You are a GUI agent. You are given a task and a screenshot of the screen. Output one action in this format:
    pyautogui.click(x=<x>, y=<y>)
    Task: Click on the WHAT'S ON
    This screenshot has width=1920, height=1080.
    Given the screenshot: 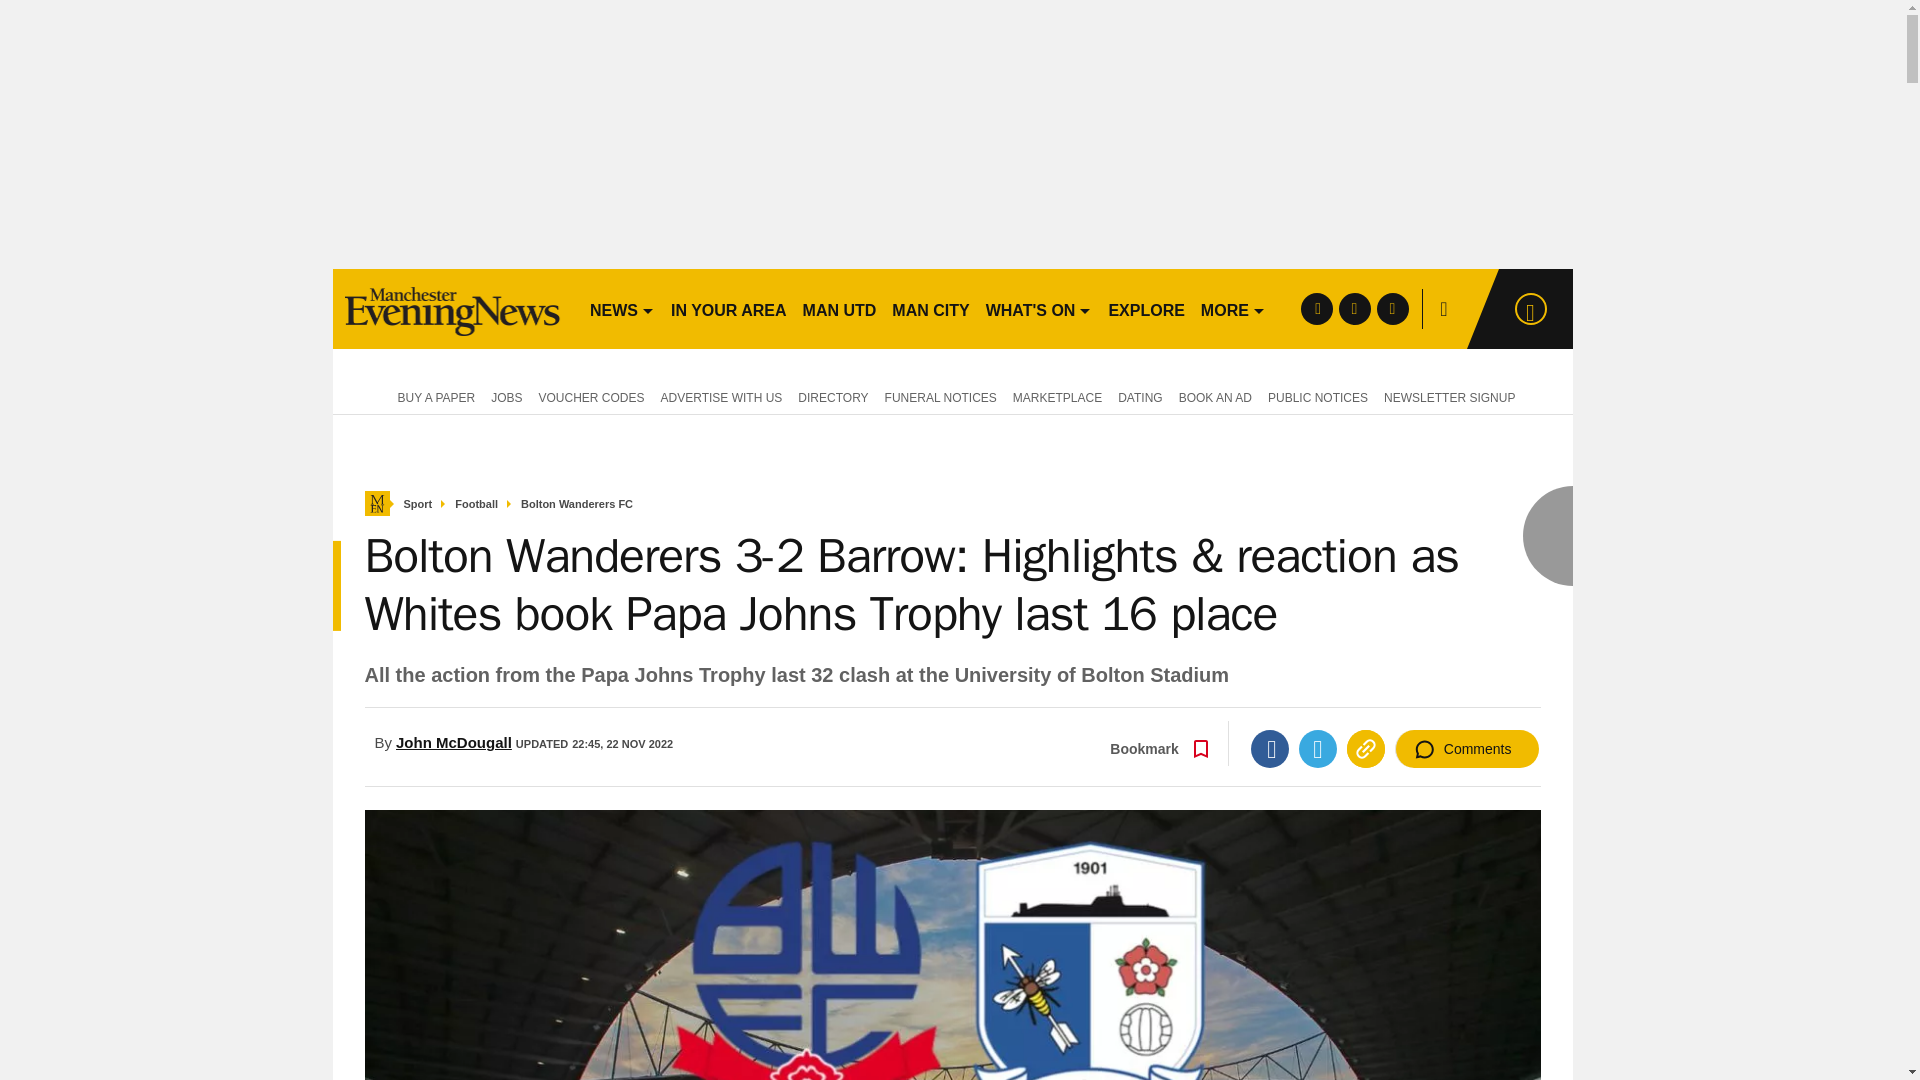 What is the action you would take?
    pyautogui.click(x=1038, y=308)
    